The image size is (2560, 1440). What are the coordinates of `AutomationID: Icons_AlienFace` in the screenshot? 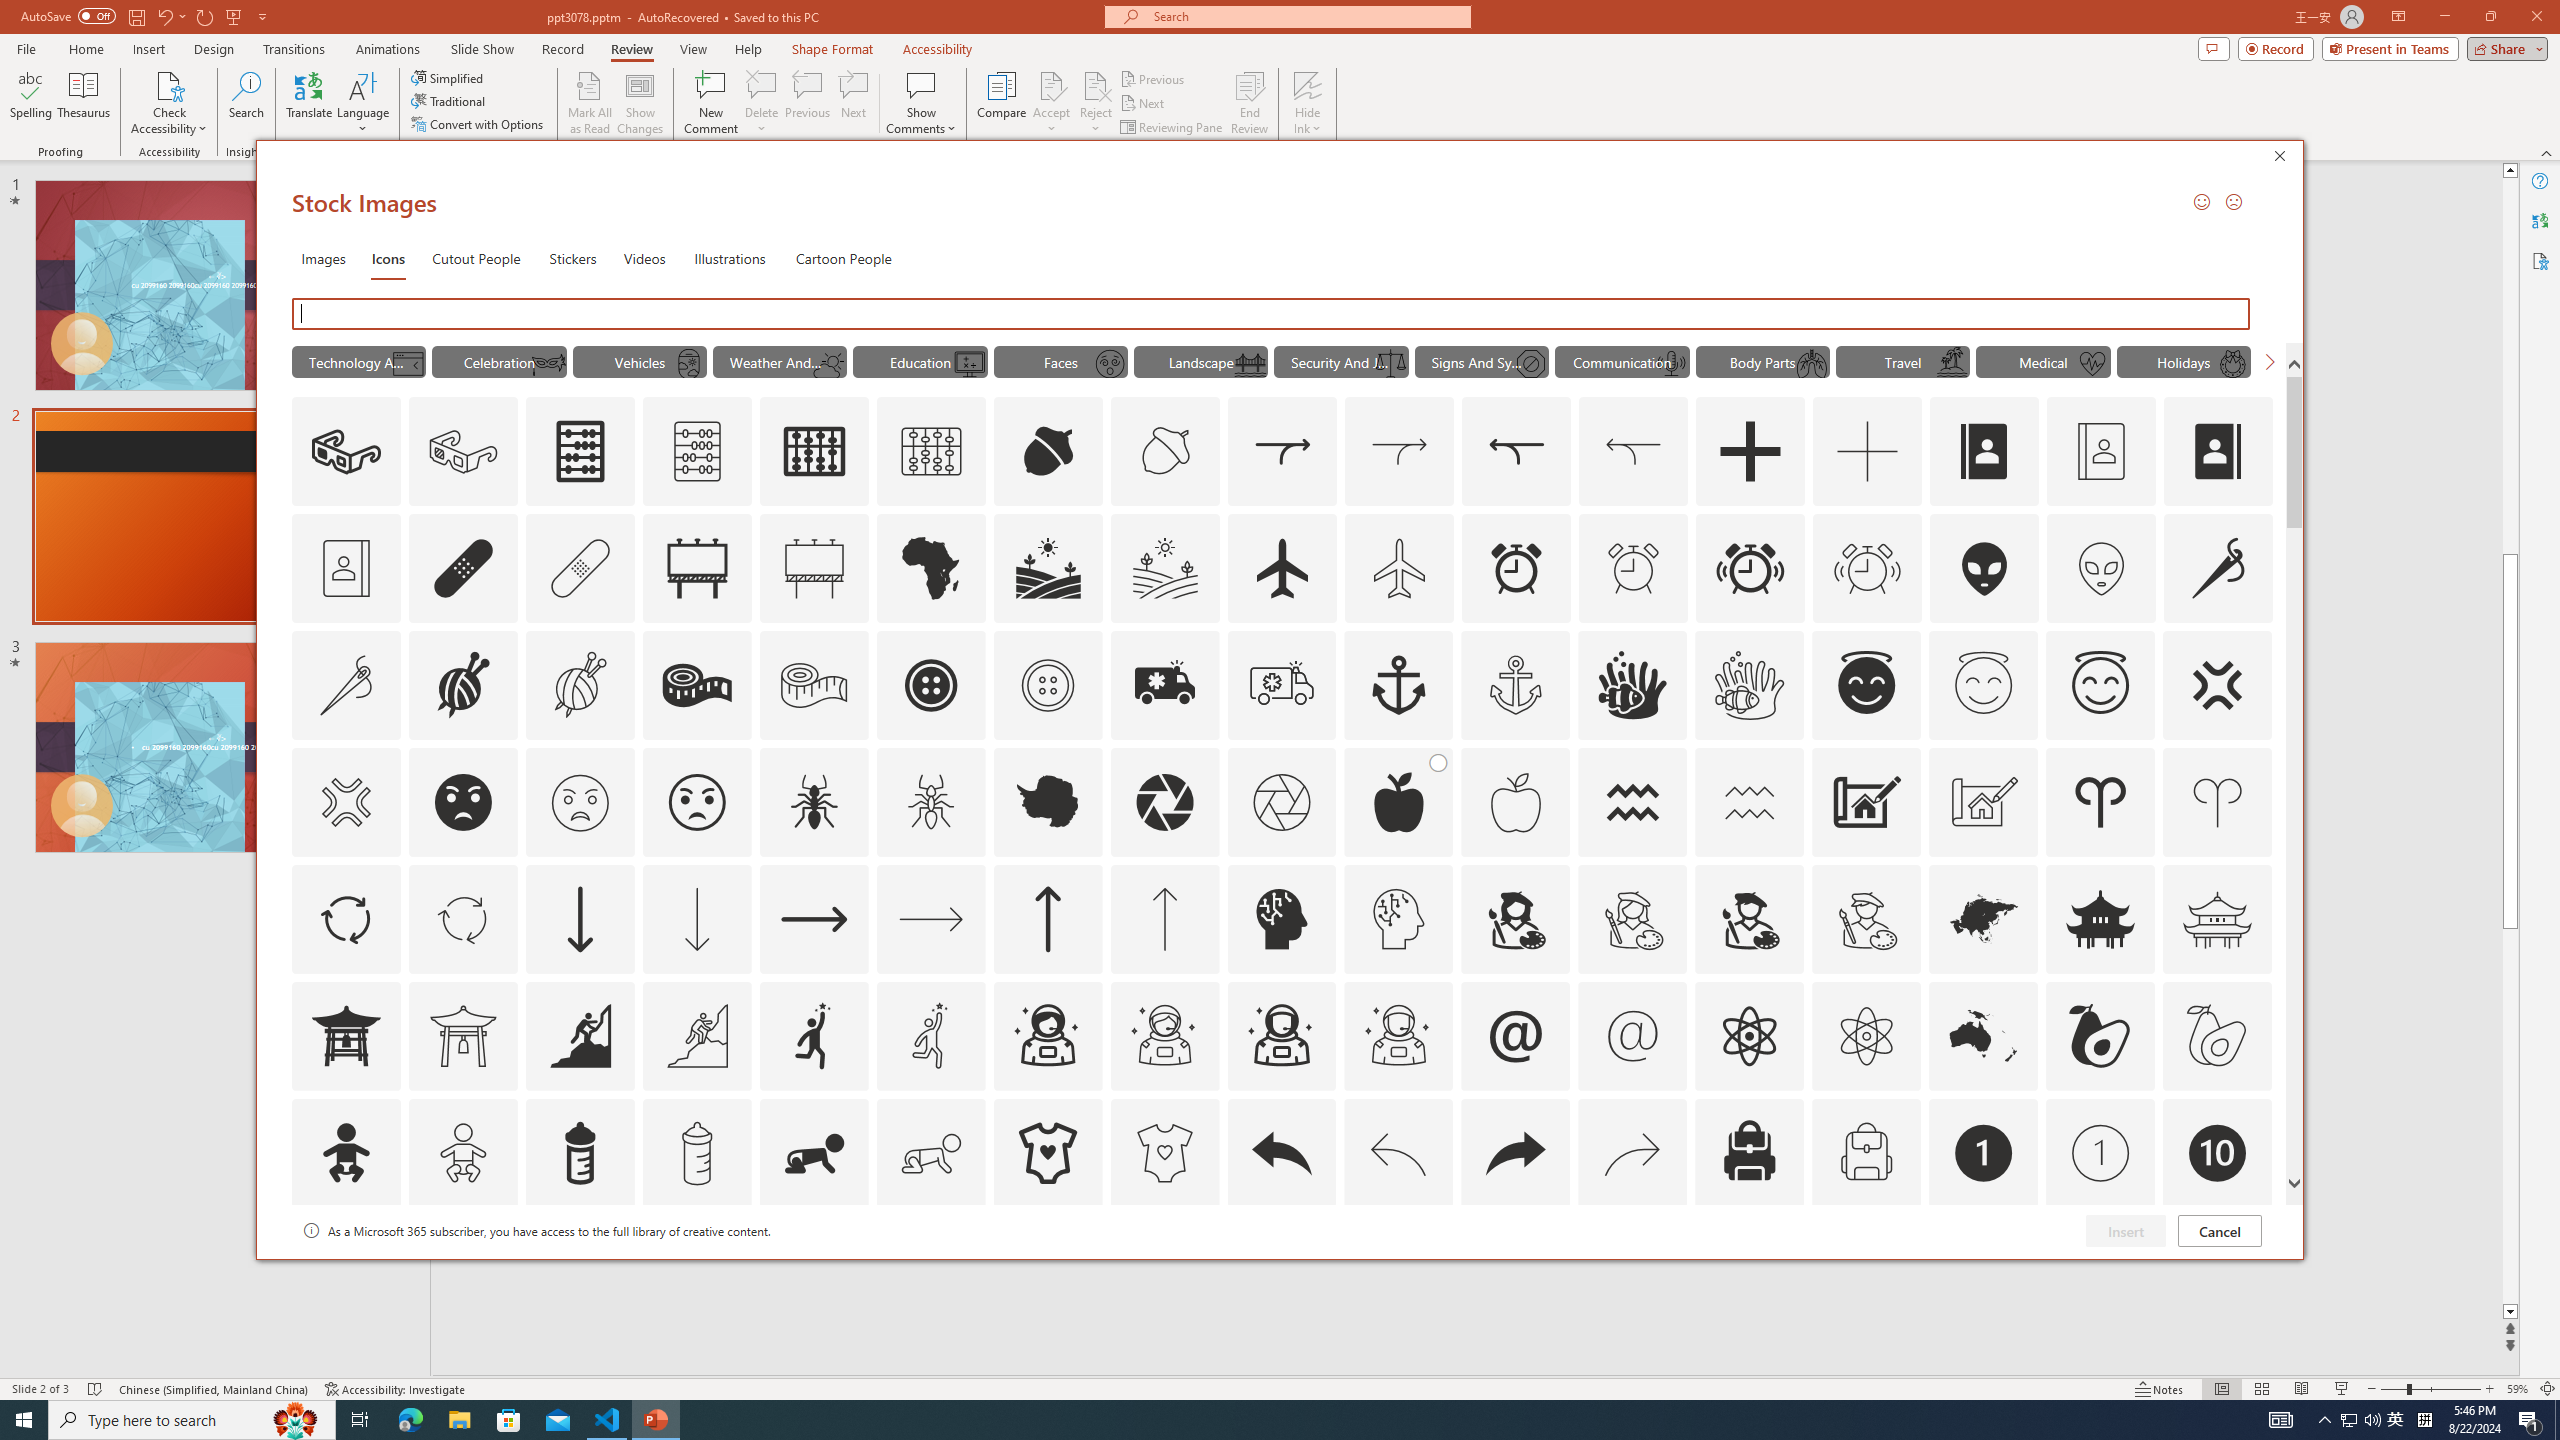 It's located at (1984, 568).